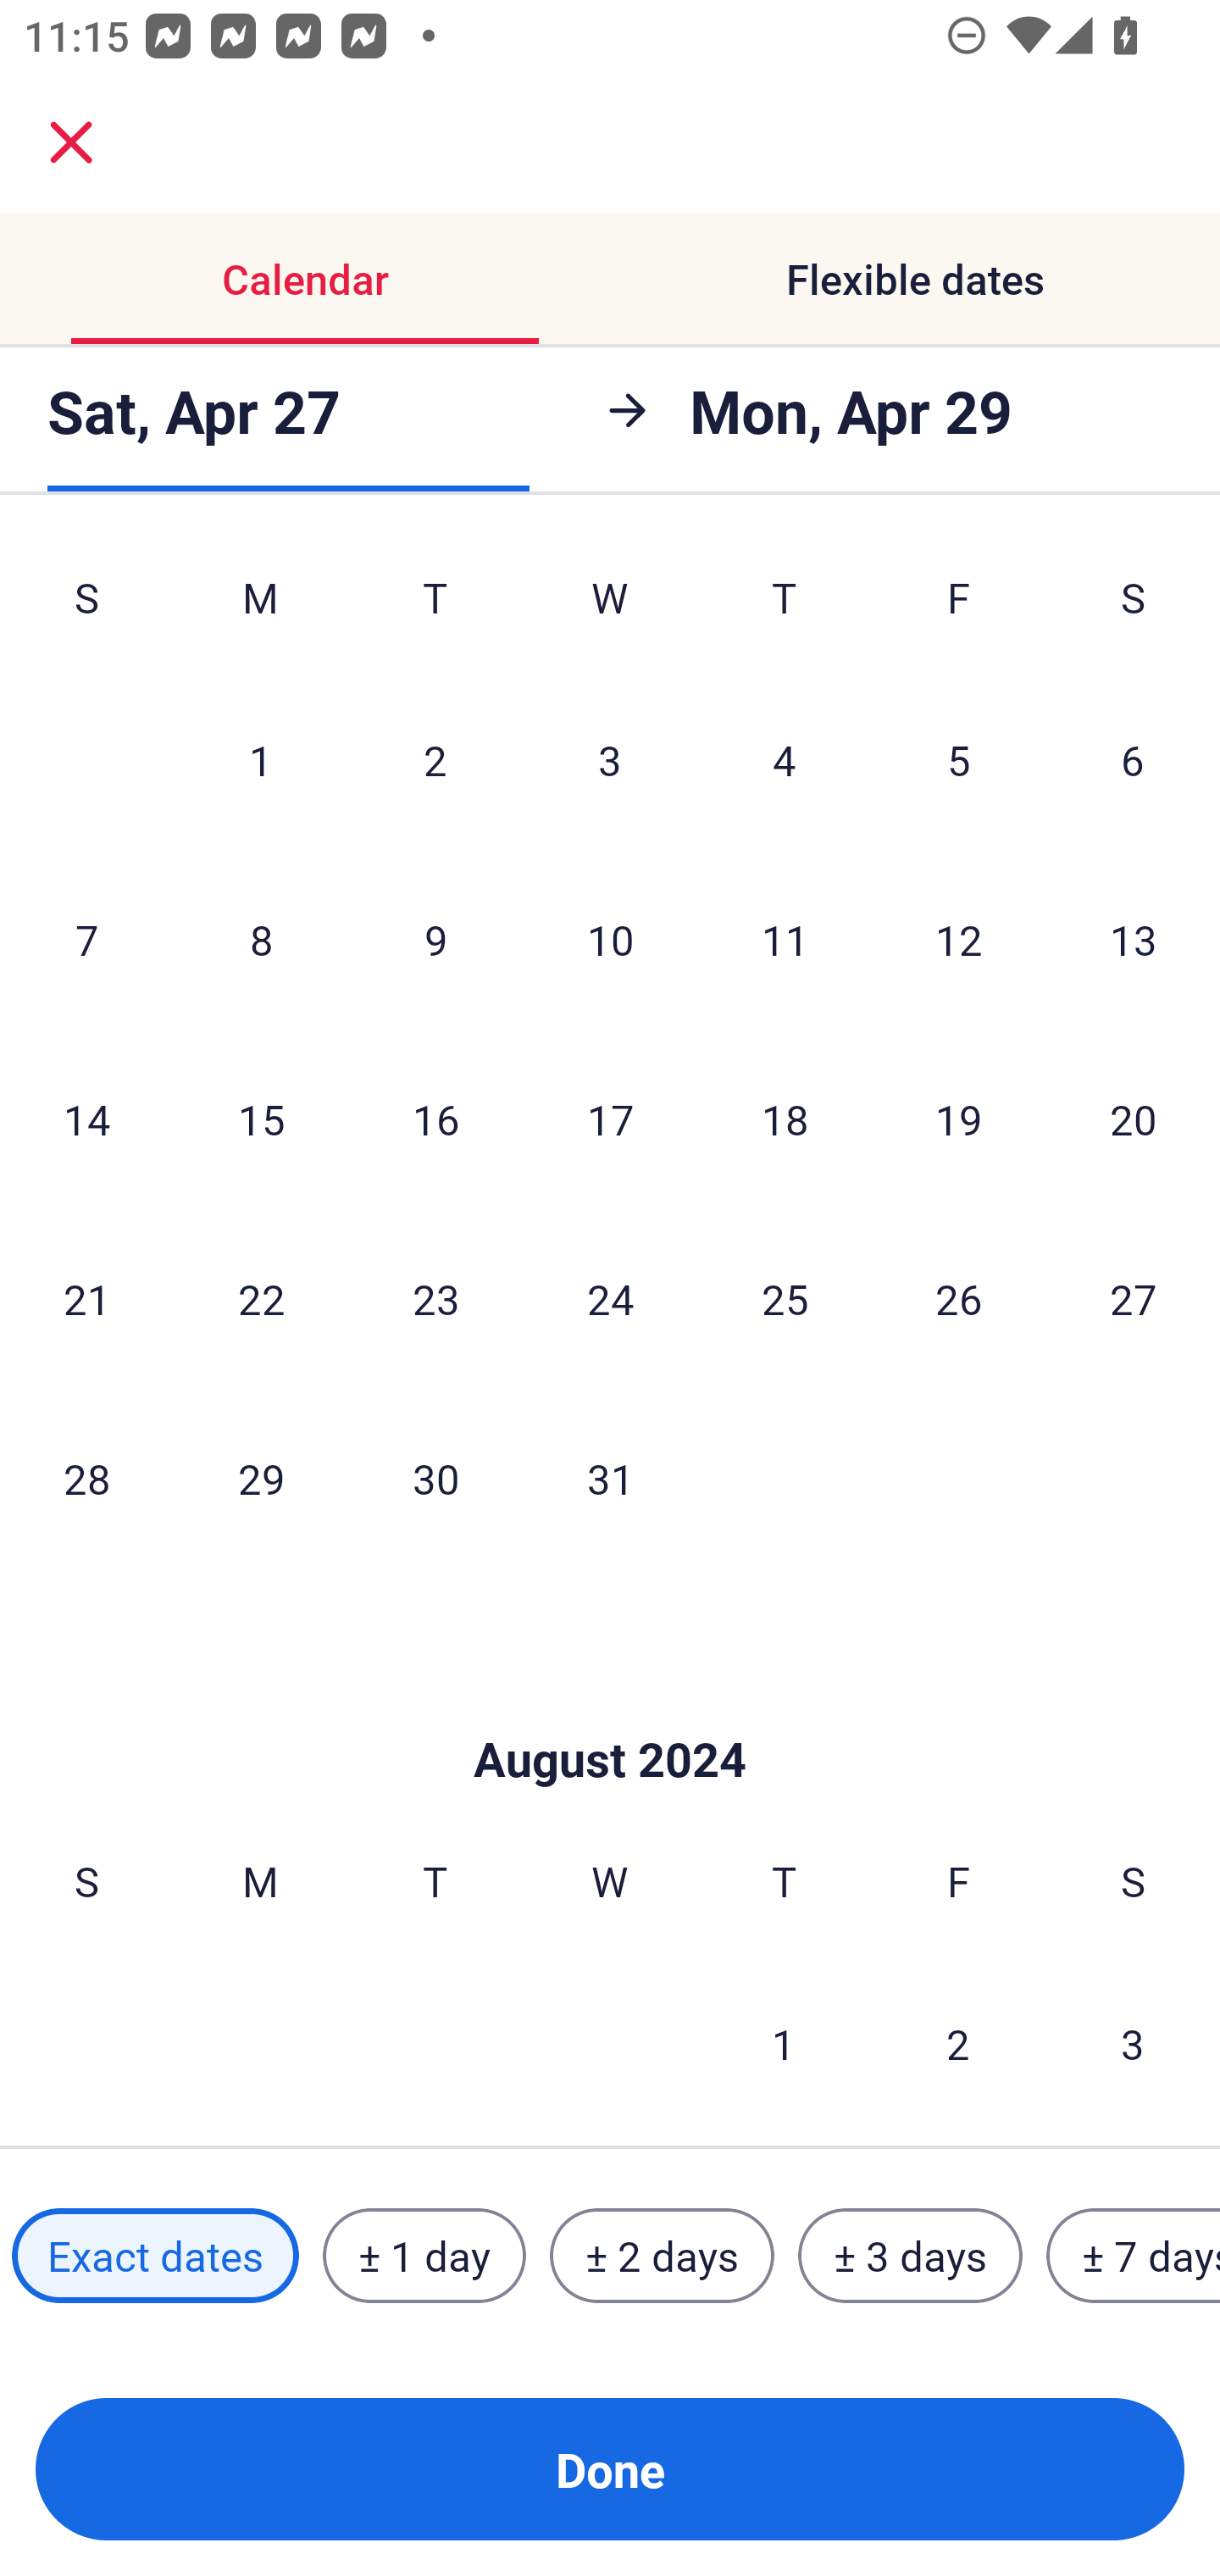 Image resolution: width=1220 pixels, height=2576 pixels. What do you see at coordinates (1134, 2255) in the screenshot?
I see `± 7 days` at bounding box center [1134, 2255].